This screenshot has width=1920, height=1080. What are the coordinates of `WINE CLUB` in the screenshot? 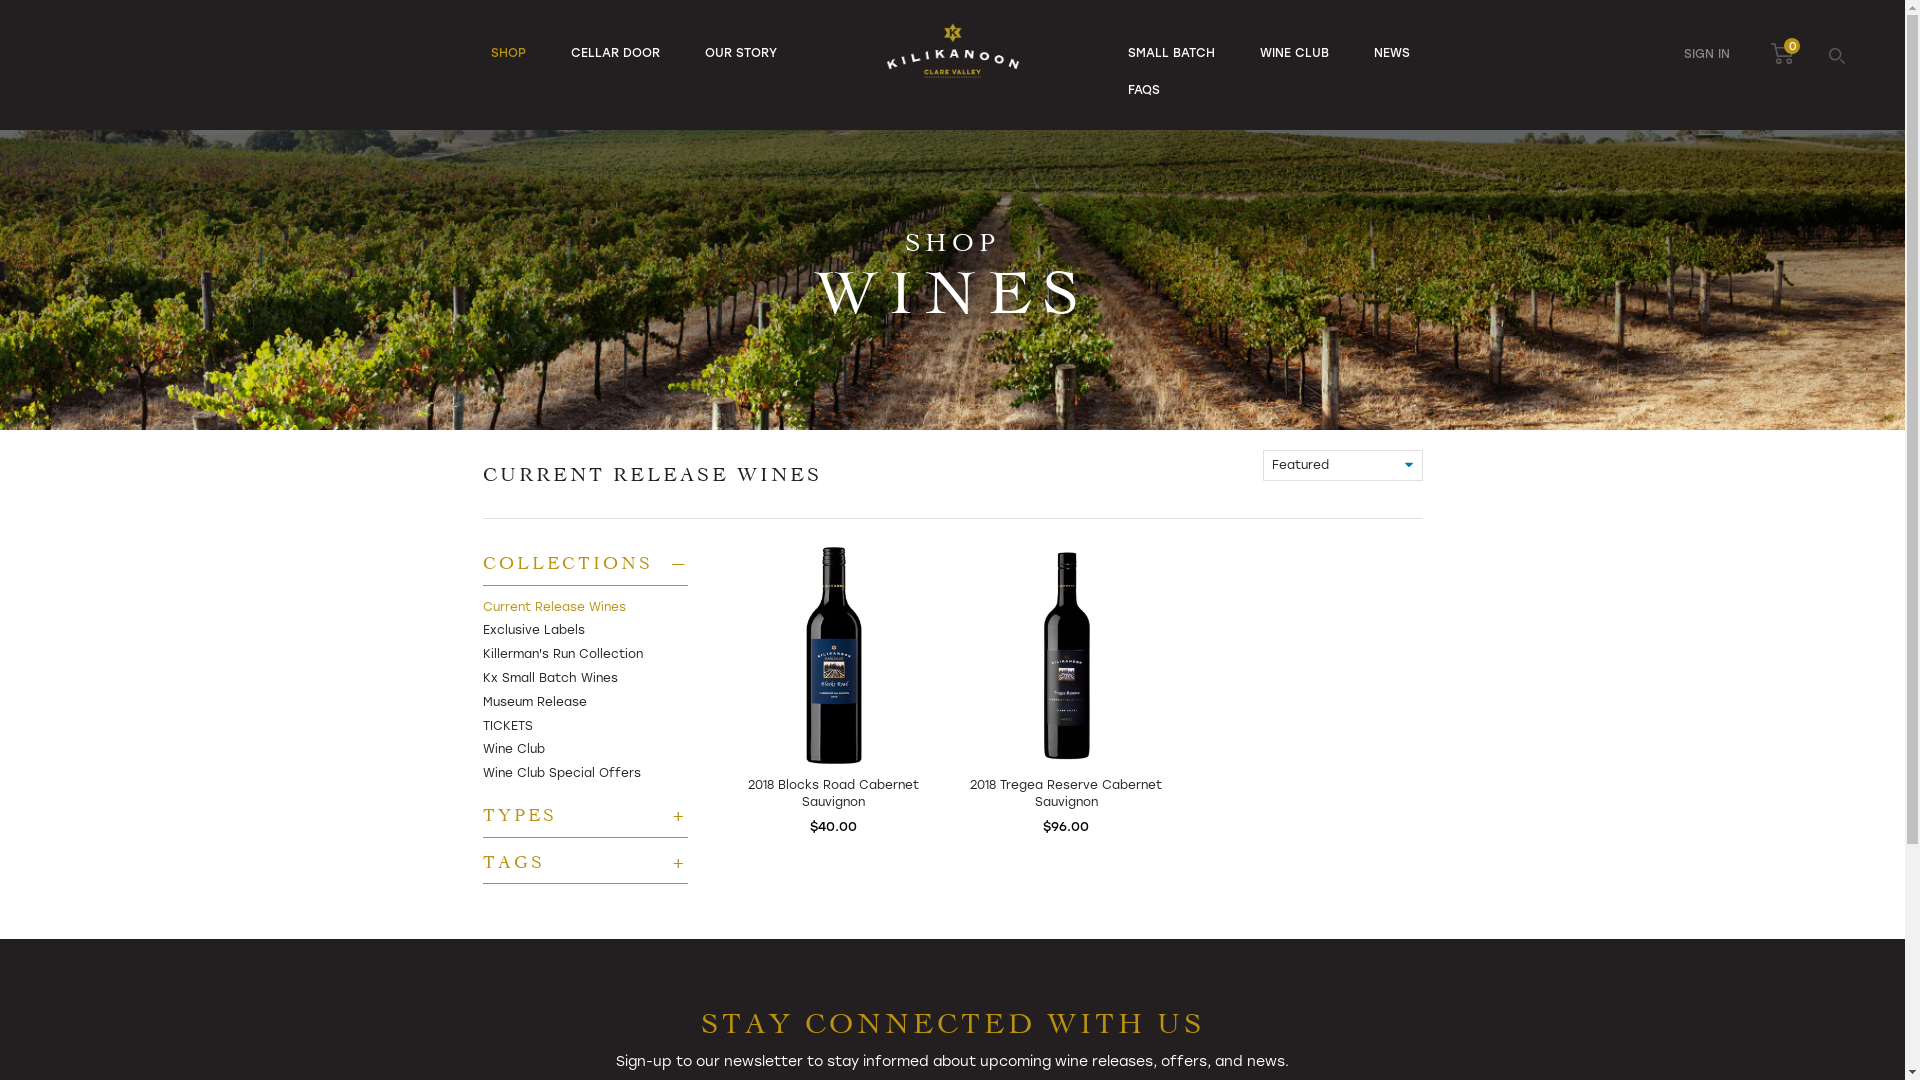 It's located at (1294, 53).